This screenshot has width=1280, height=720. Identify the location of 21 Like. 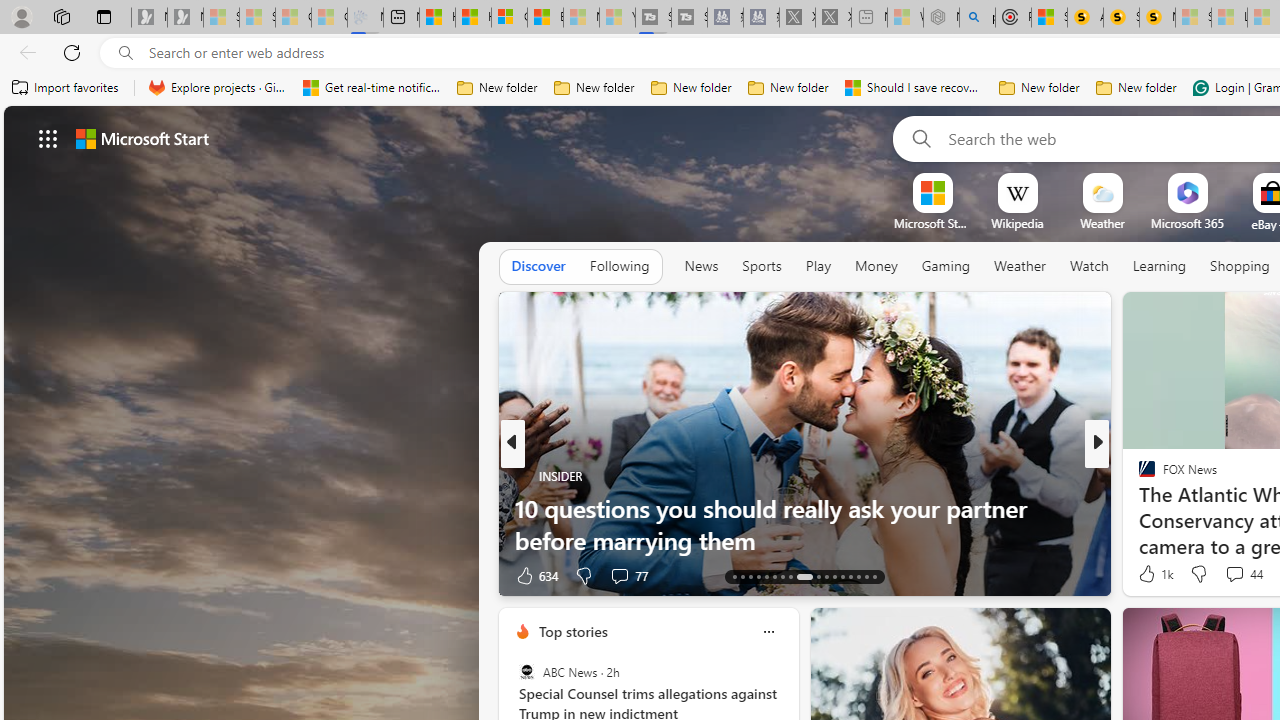
(1149, 574).